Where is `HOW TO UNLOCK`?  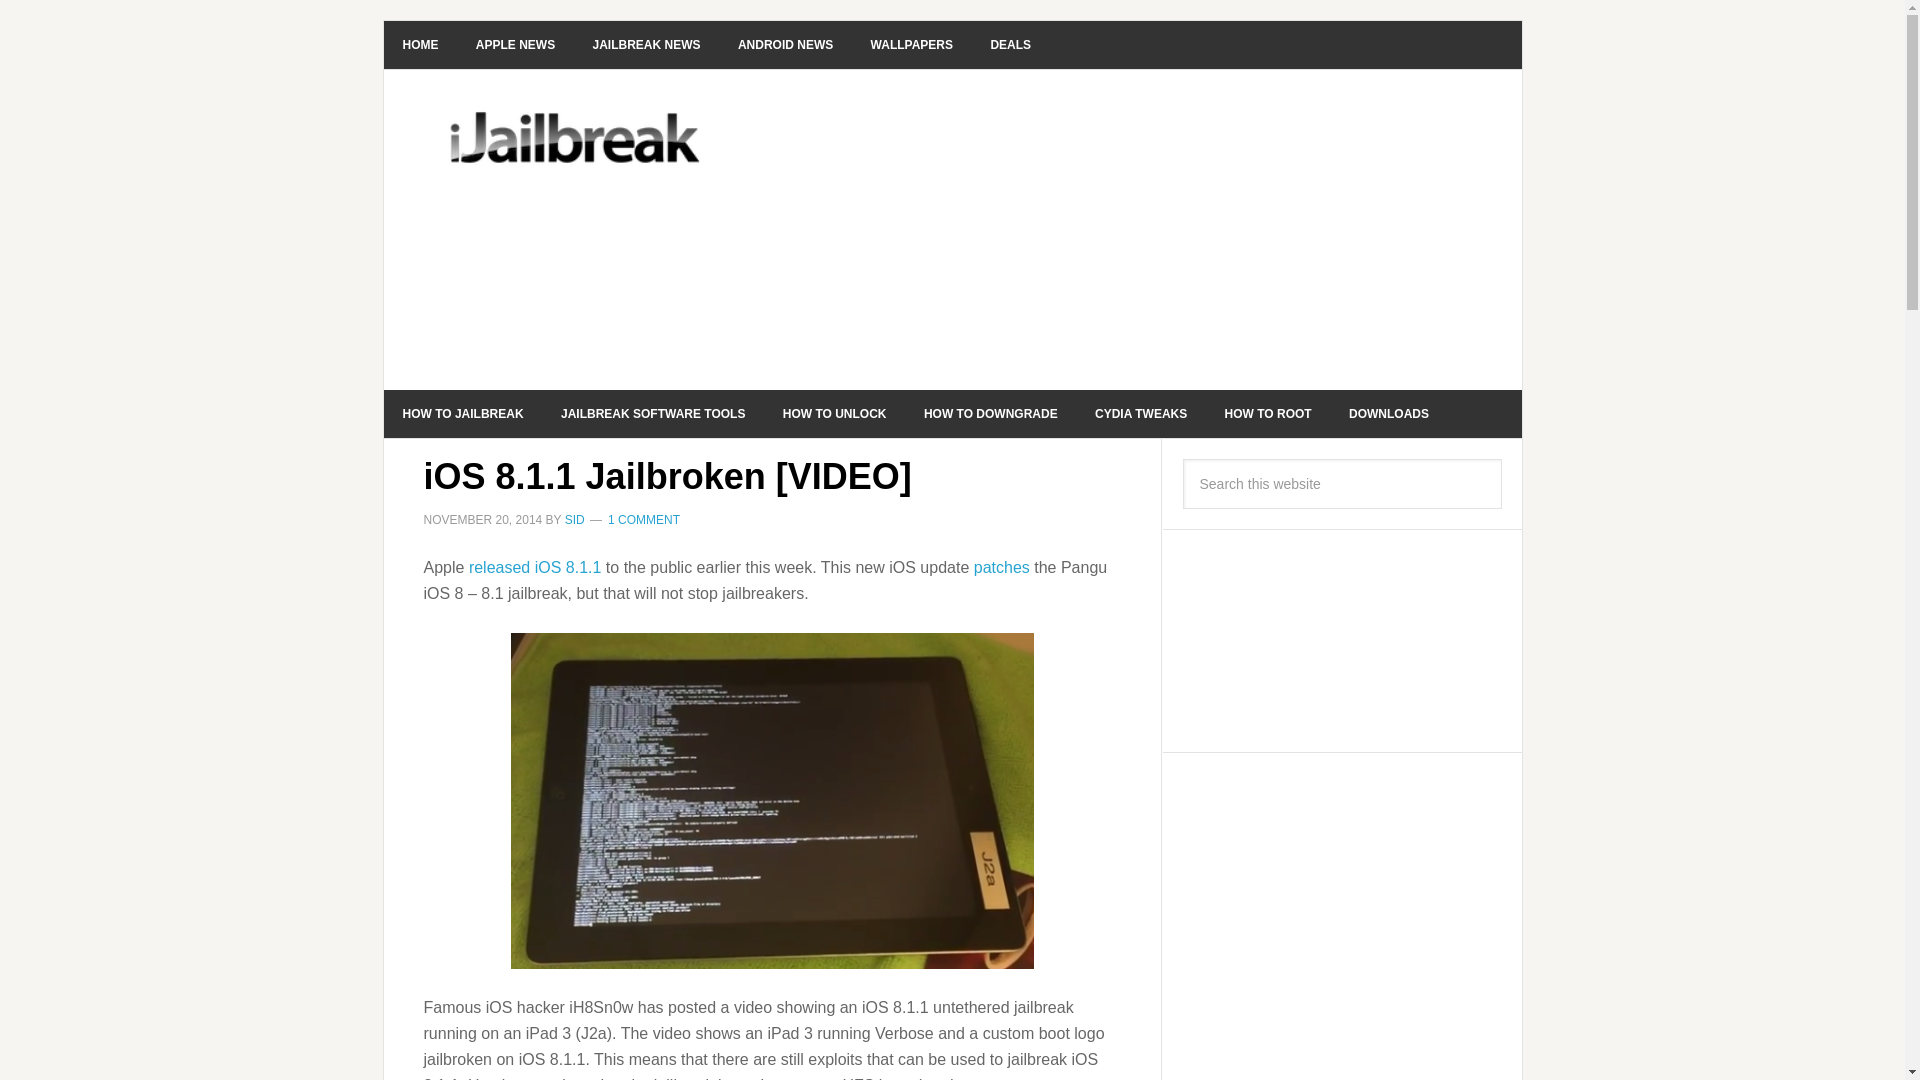 HOW TO UNLOCK is located at coordinates (835, 414).